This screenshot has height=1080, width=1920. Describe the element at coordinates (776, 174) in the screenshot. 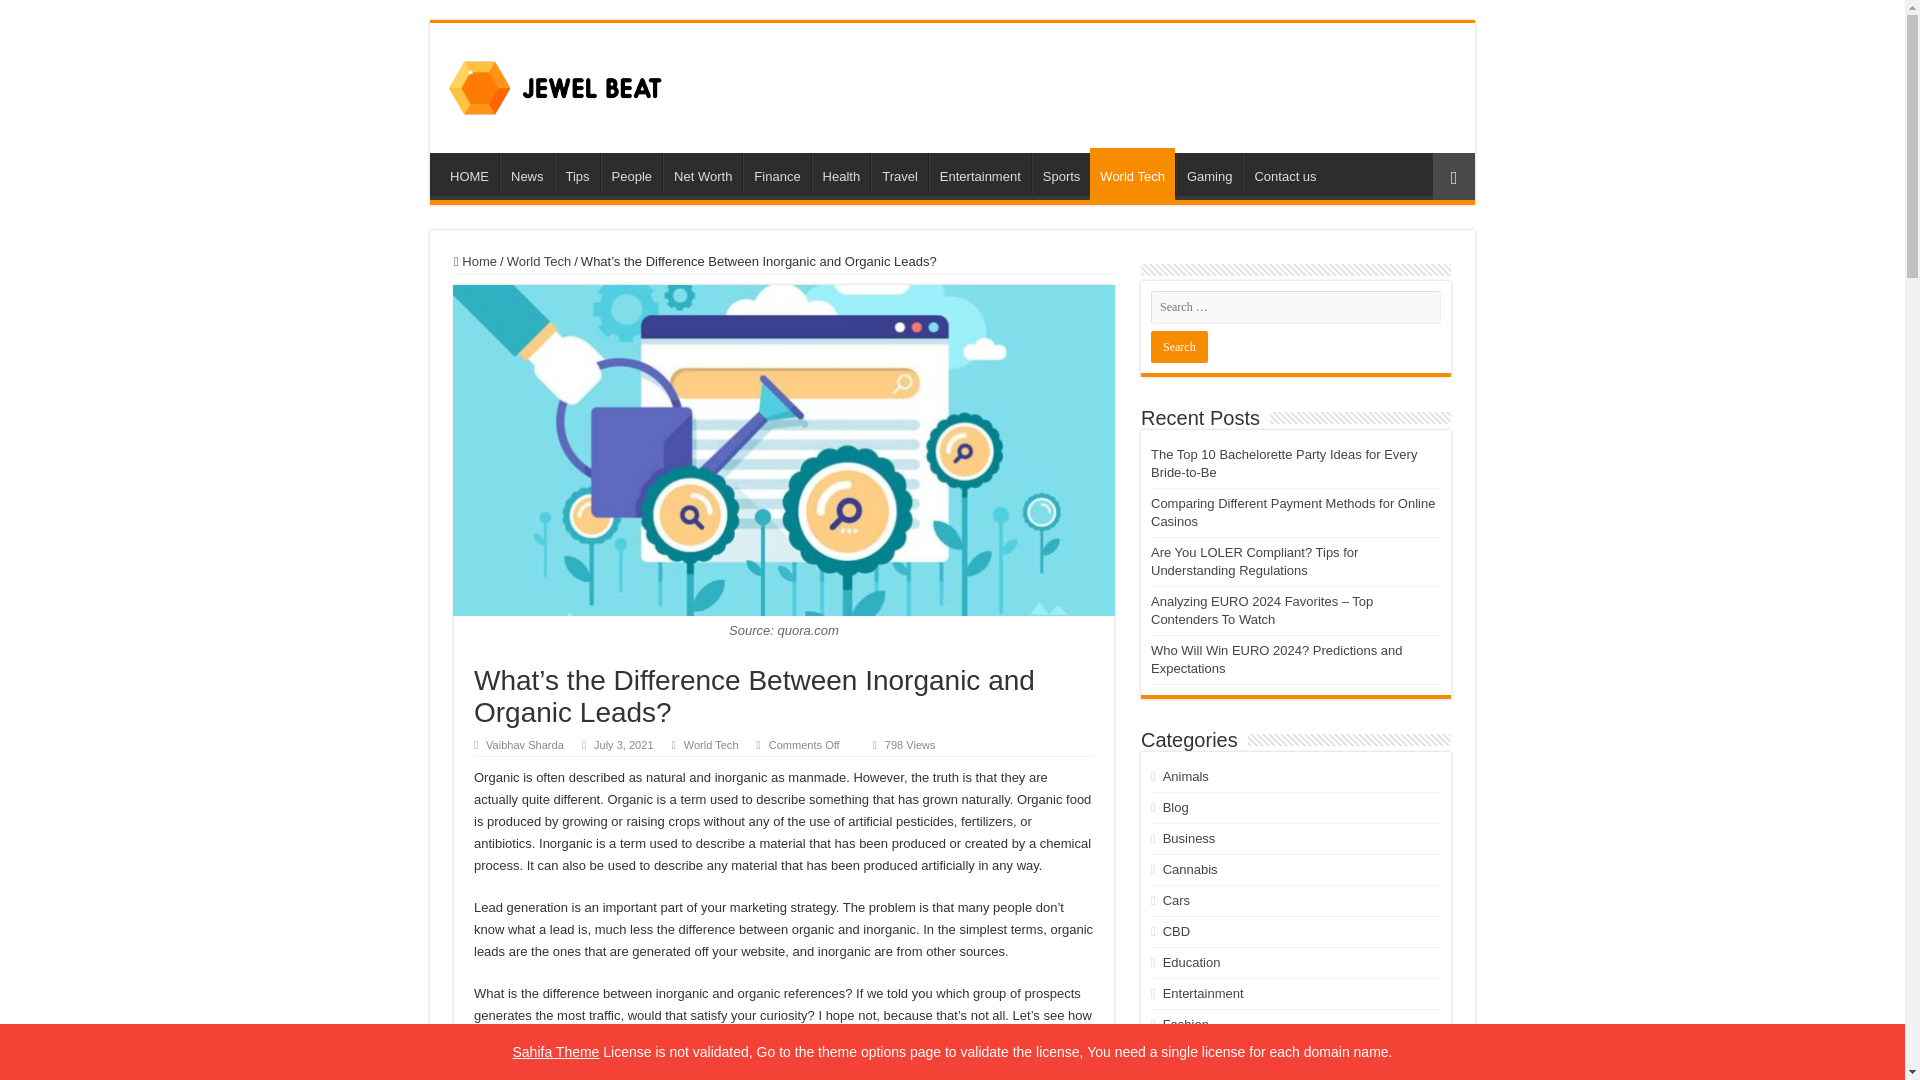

I see `Finance` at that location.